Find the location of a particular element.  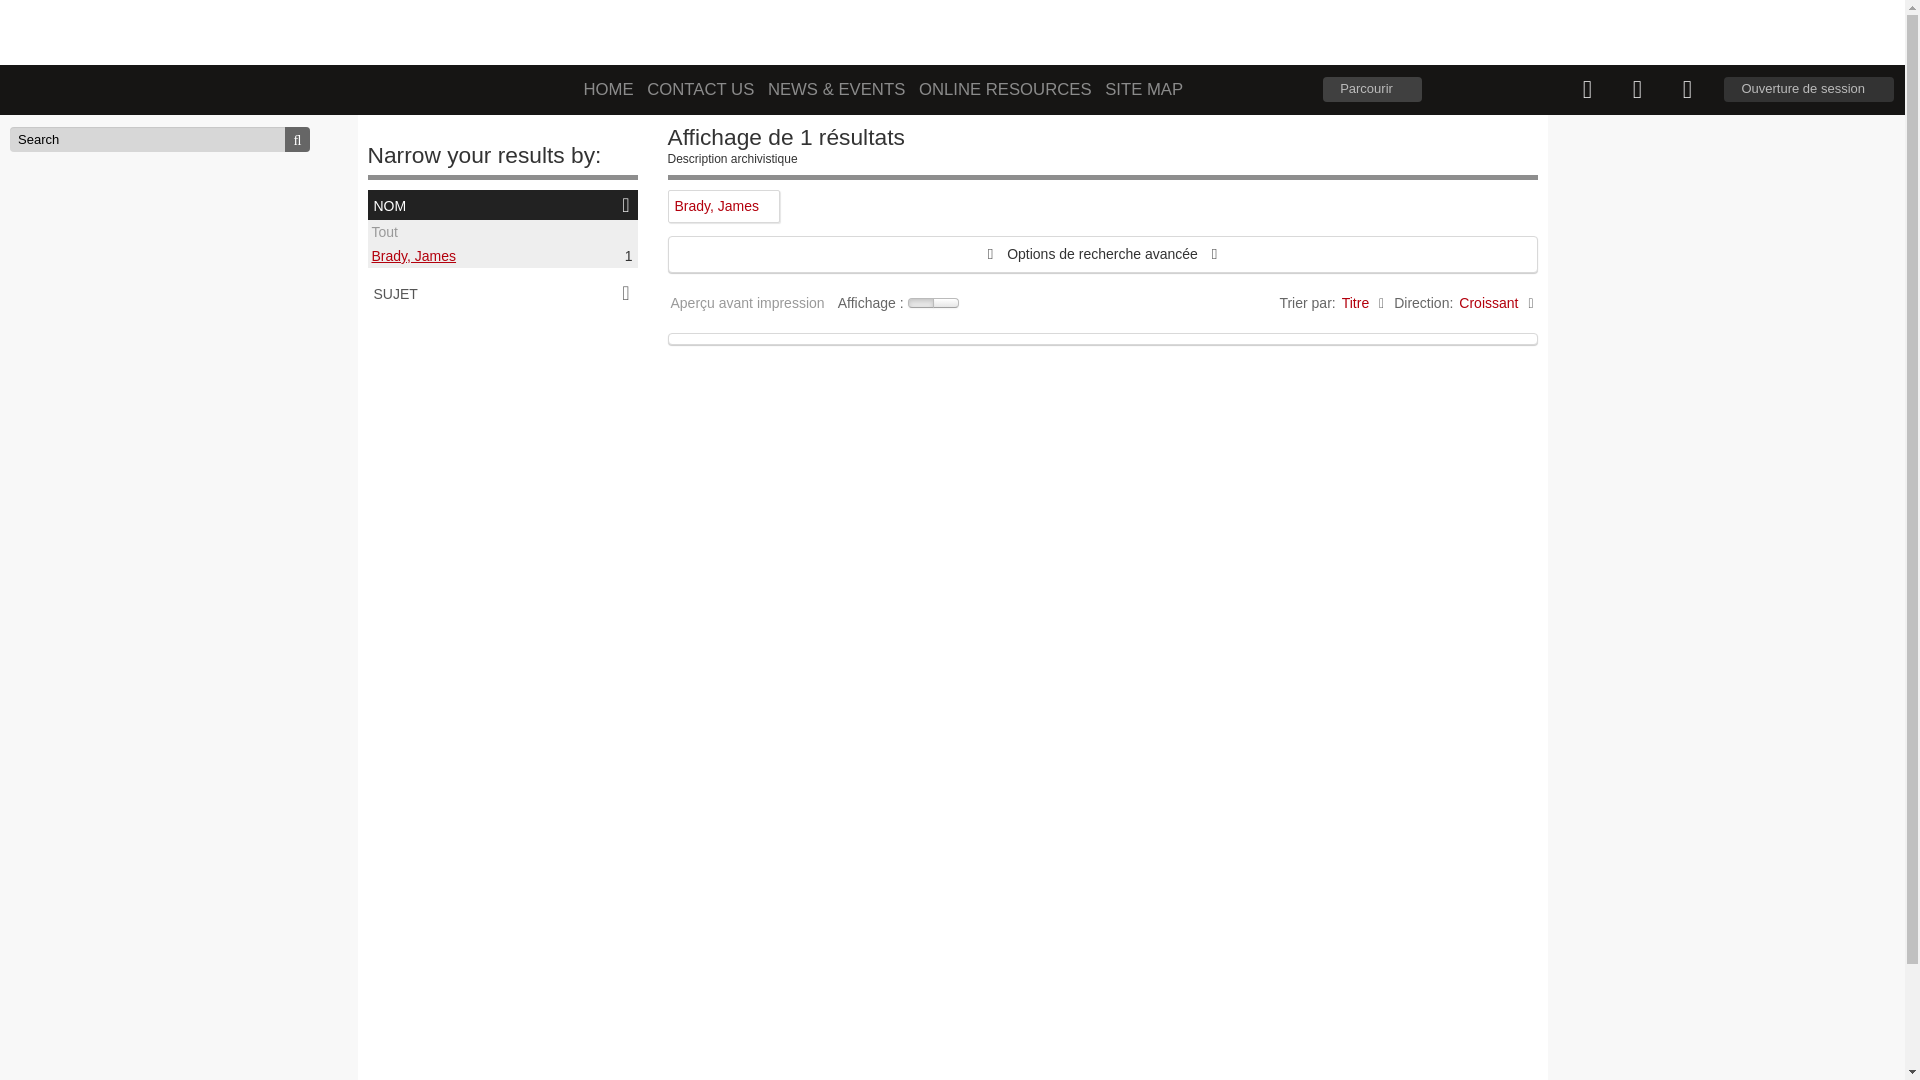

nom is located at coordinates (503, 205).